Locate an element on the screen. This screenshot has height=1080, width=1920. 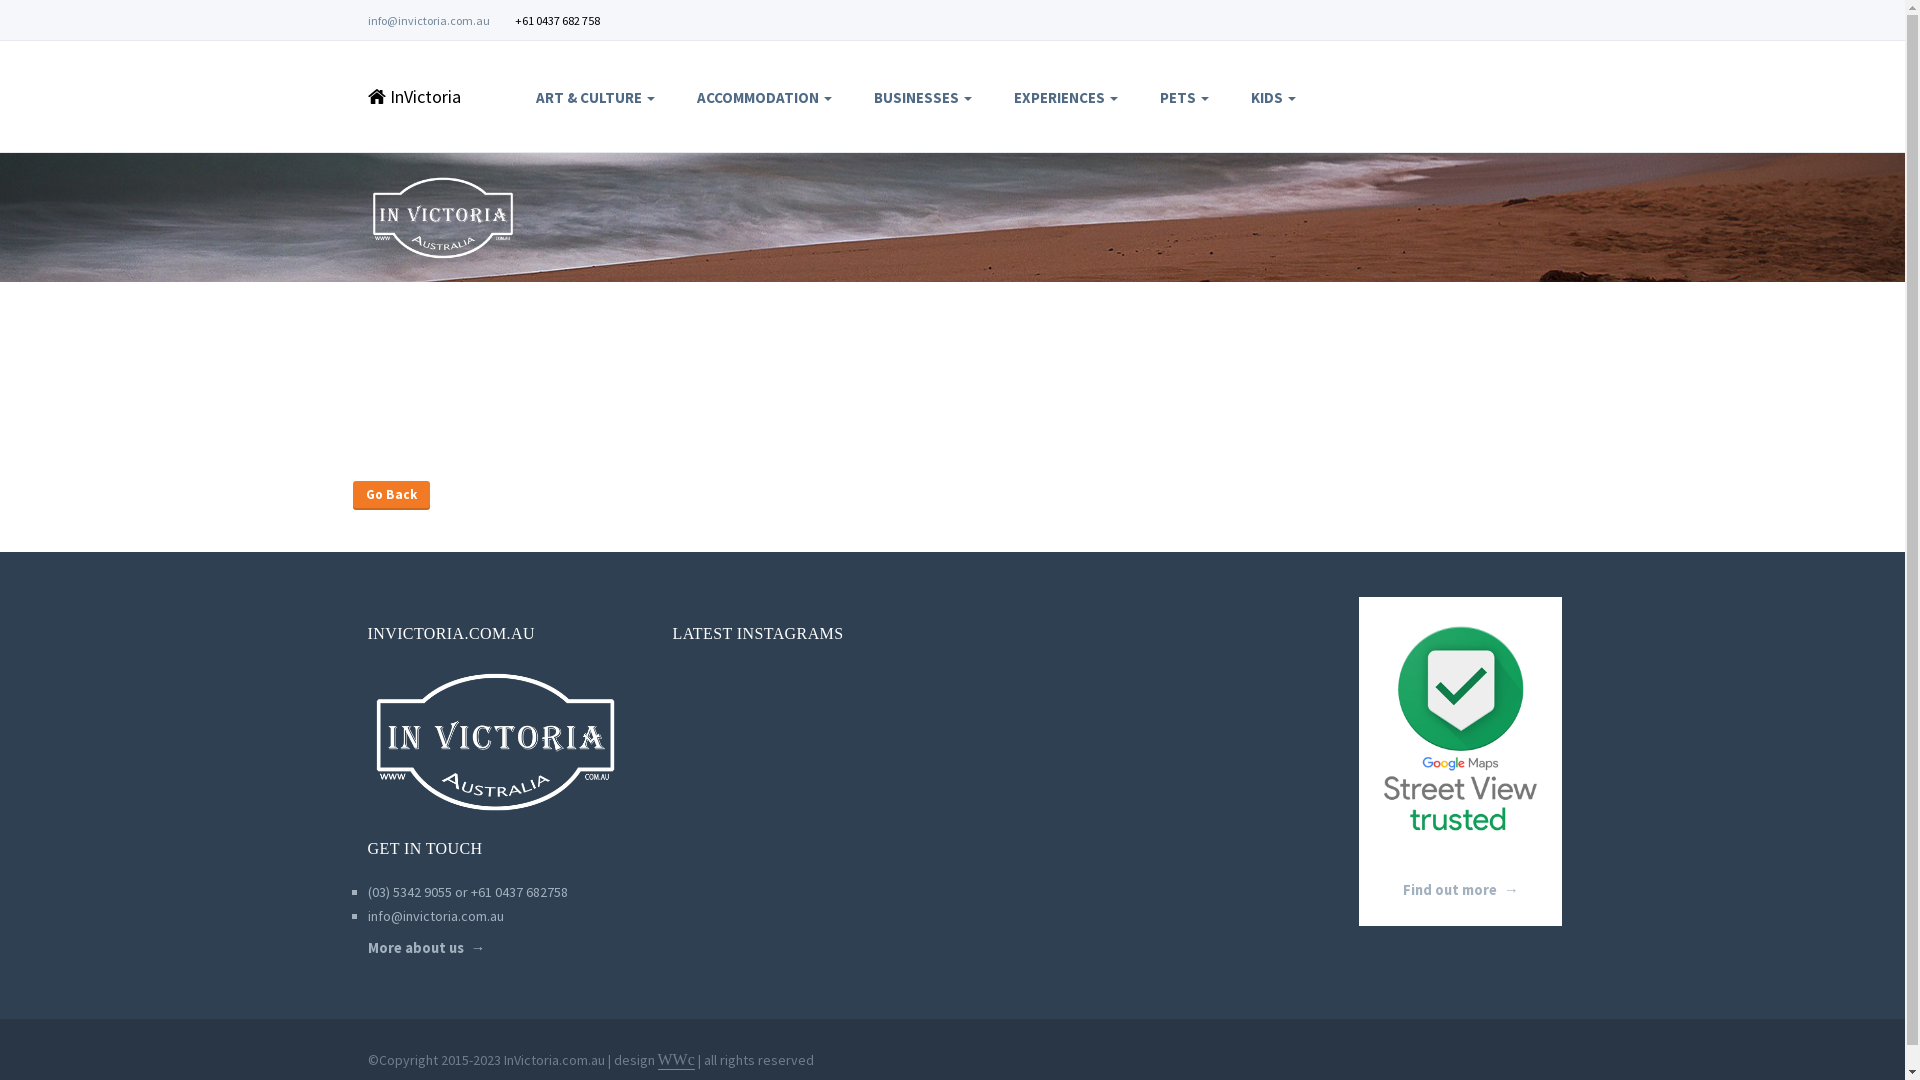
InVictoria is located at coordinates (427, 96).